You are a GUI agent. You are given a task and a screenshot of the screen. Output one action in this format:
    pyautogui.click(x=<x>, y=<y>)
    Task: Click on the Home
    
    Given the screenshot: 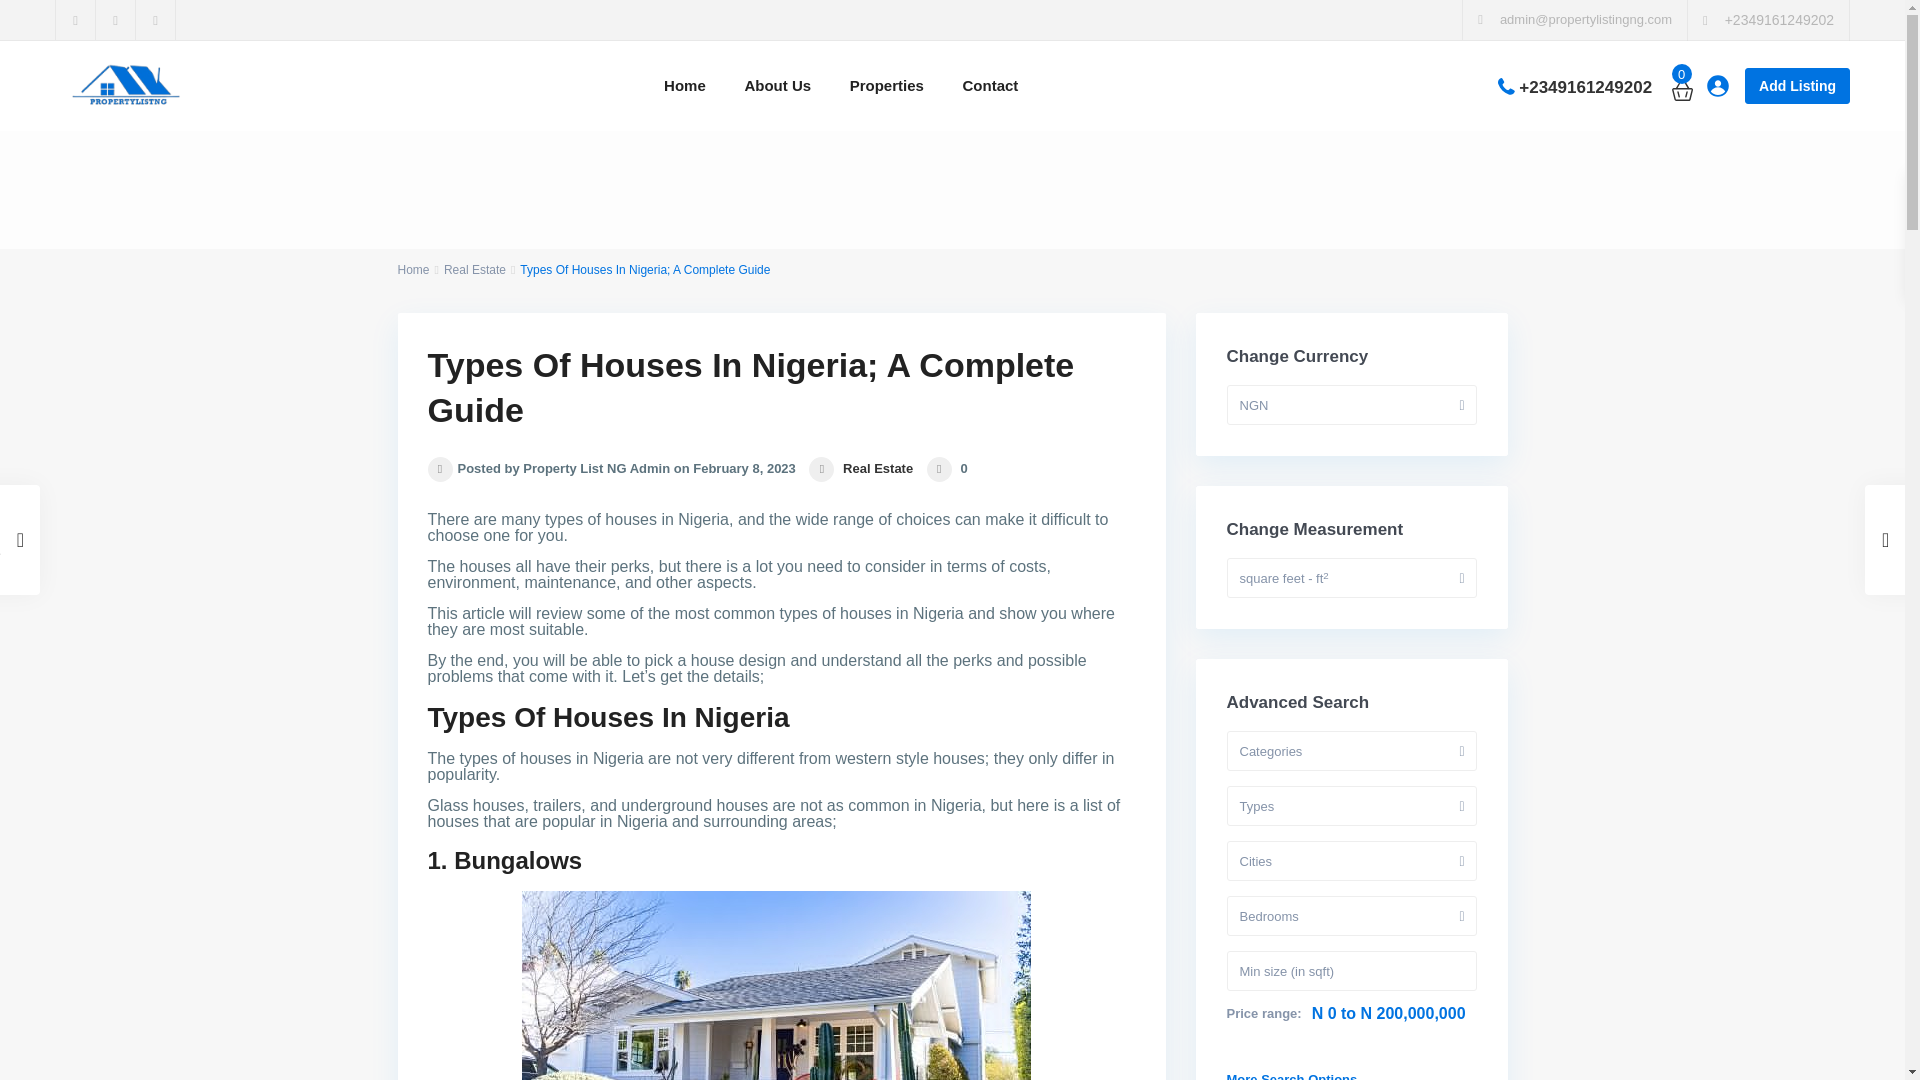 What is the action you would take?
    pyautogui.click(x=414, y=270)
    